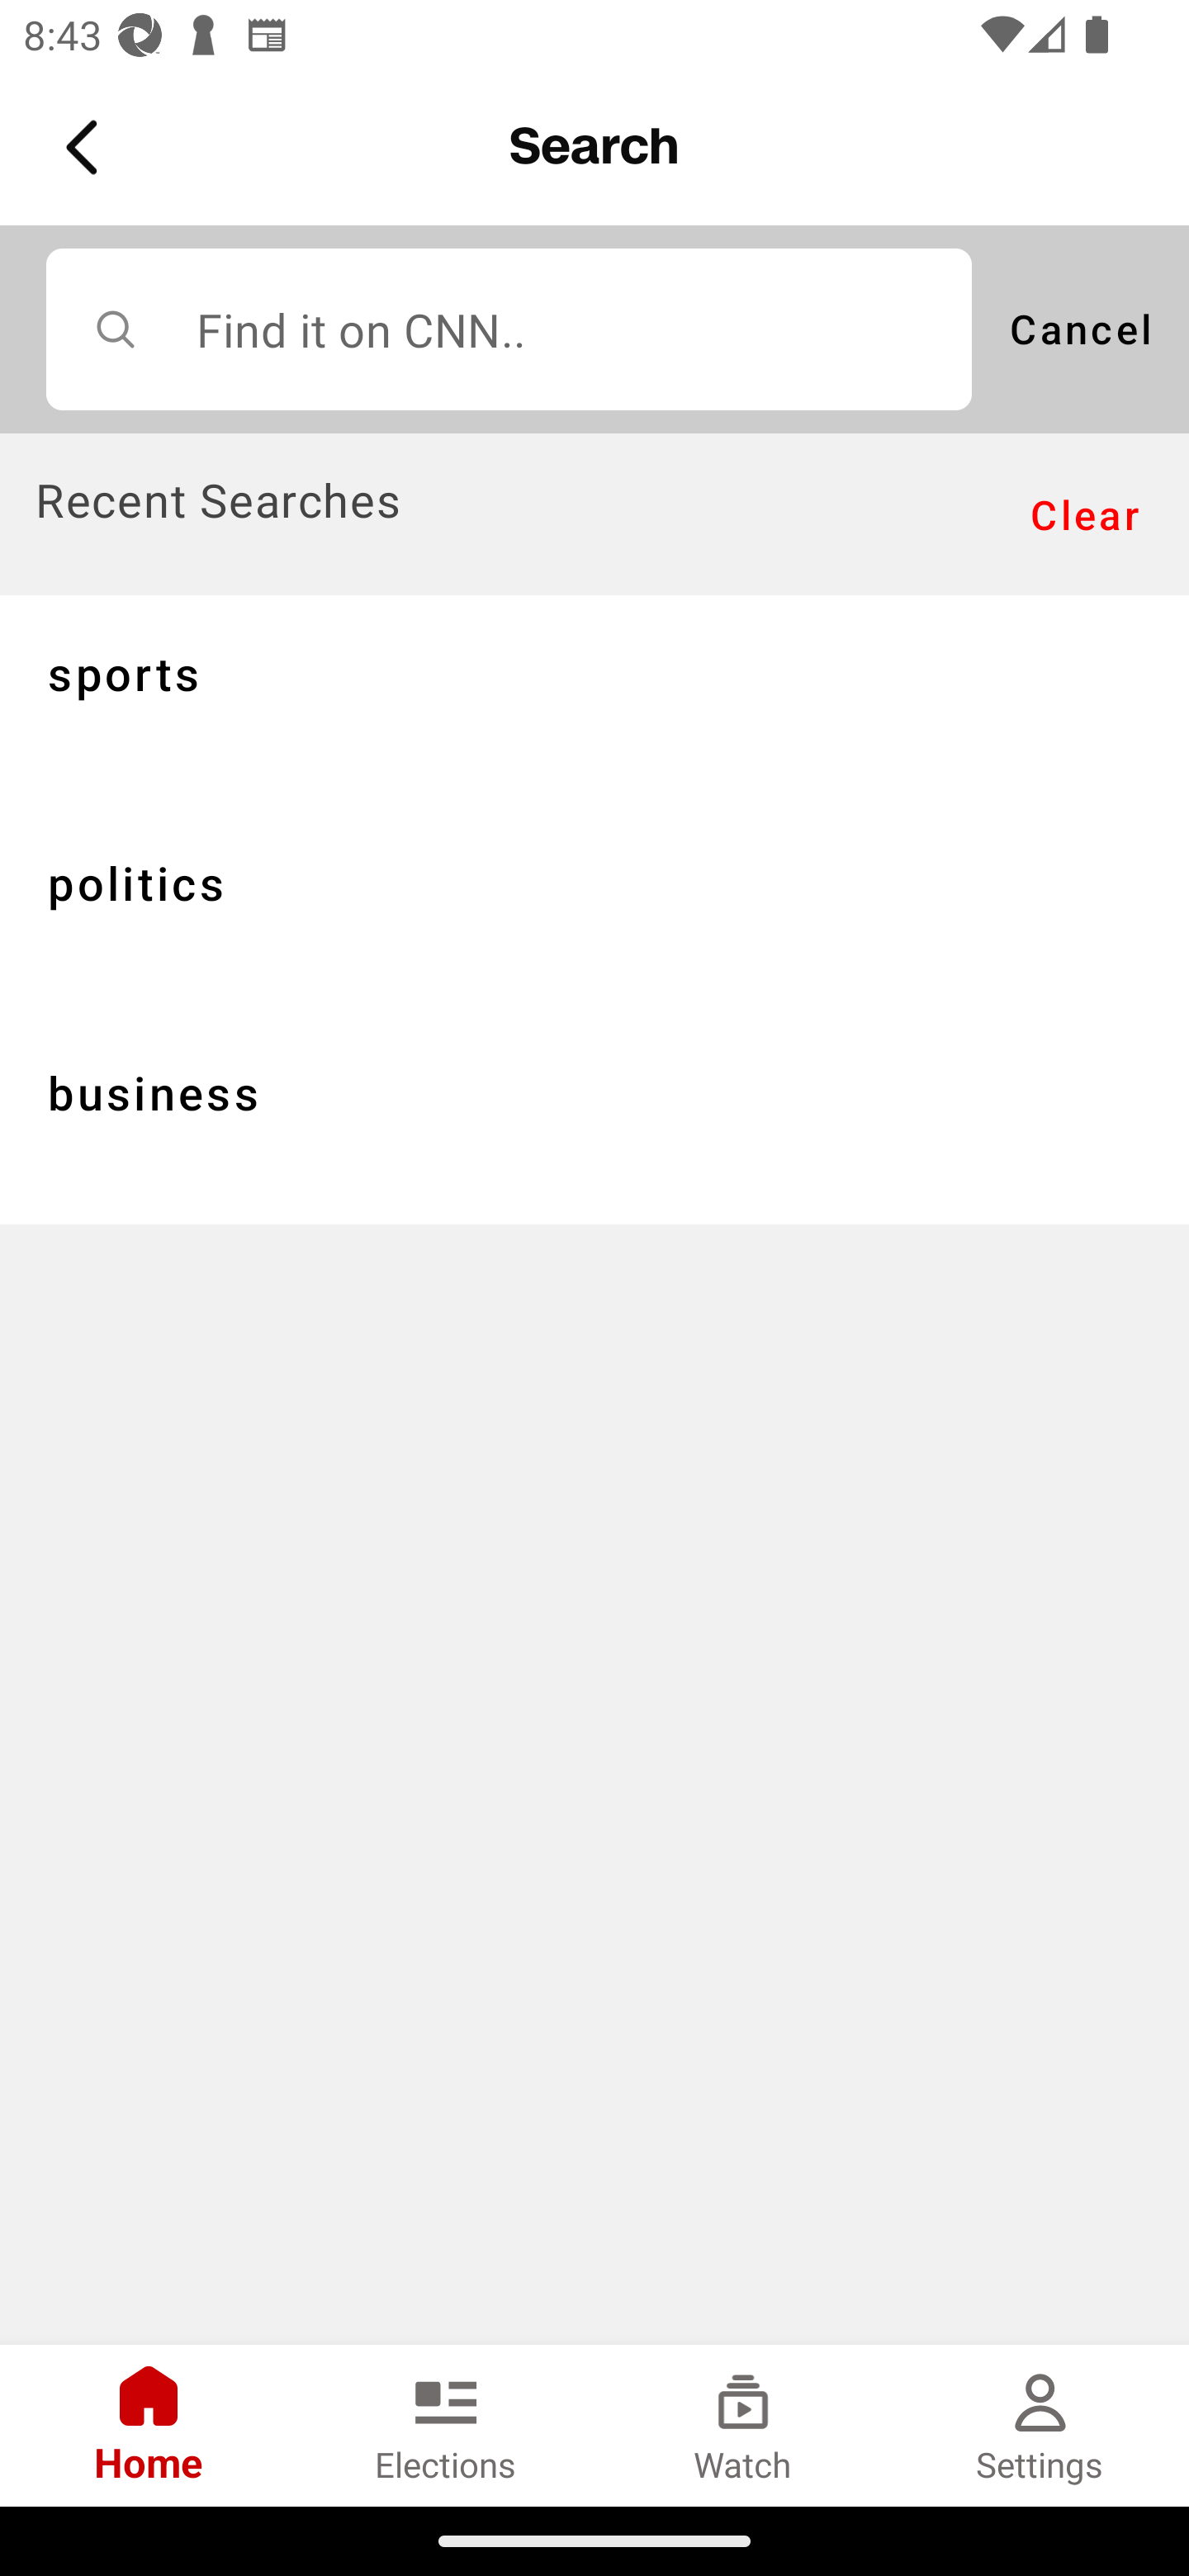 The image size is (1189, 2576). What do you see at coordinates (594, 698) in the screenshot?
I see `sports
` at bounding box center [594, 698].